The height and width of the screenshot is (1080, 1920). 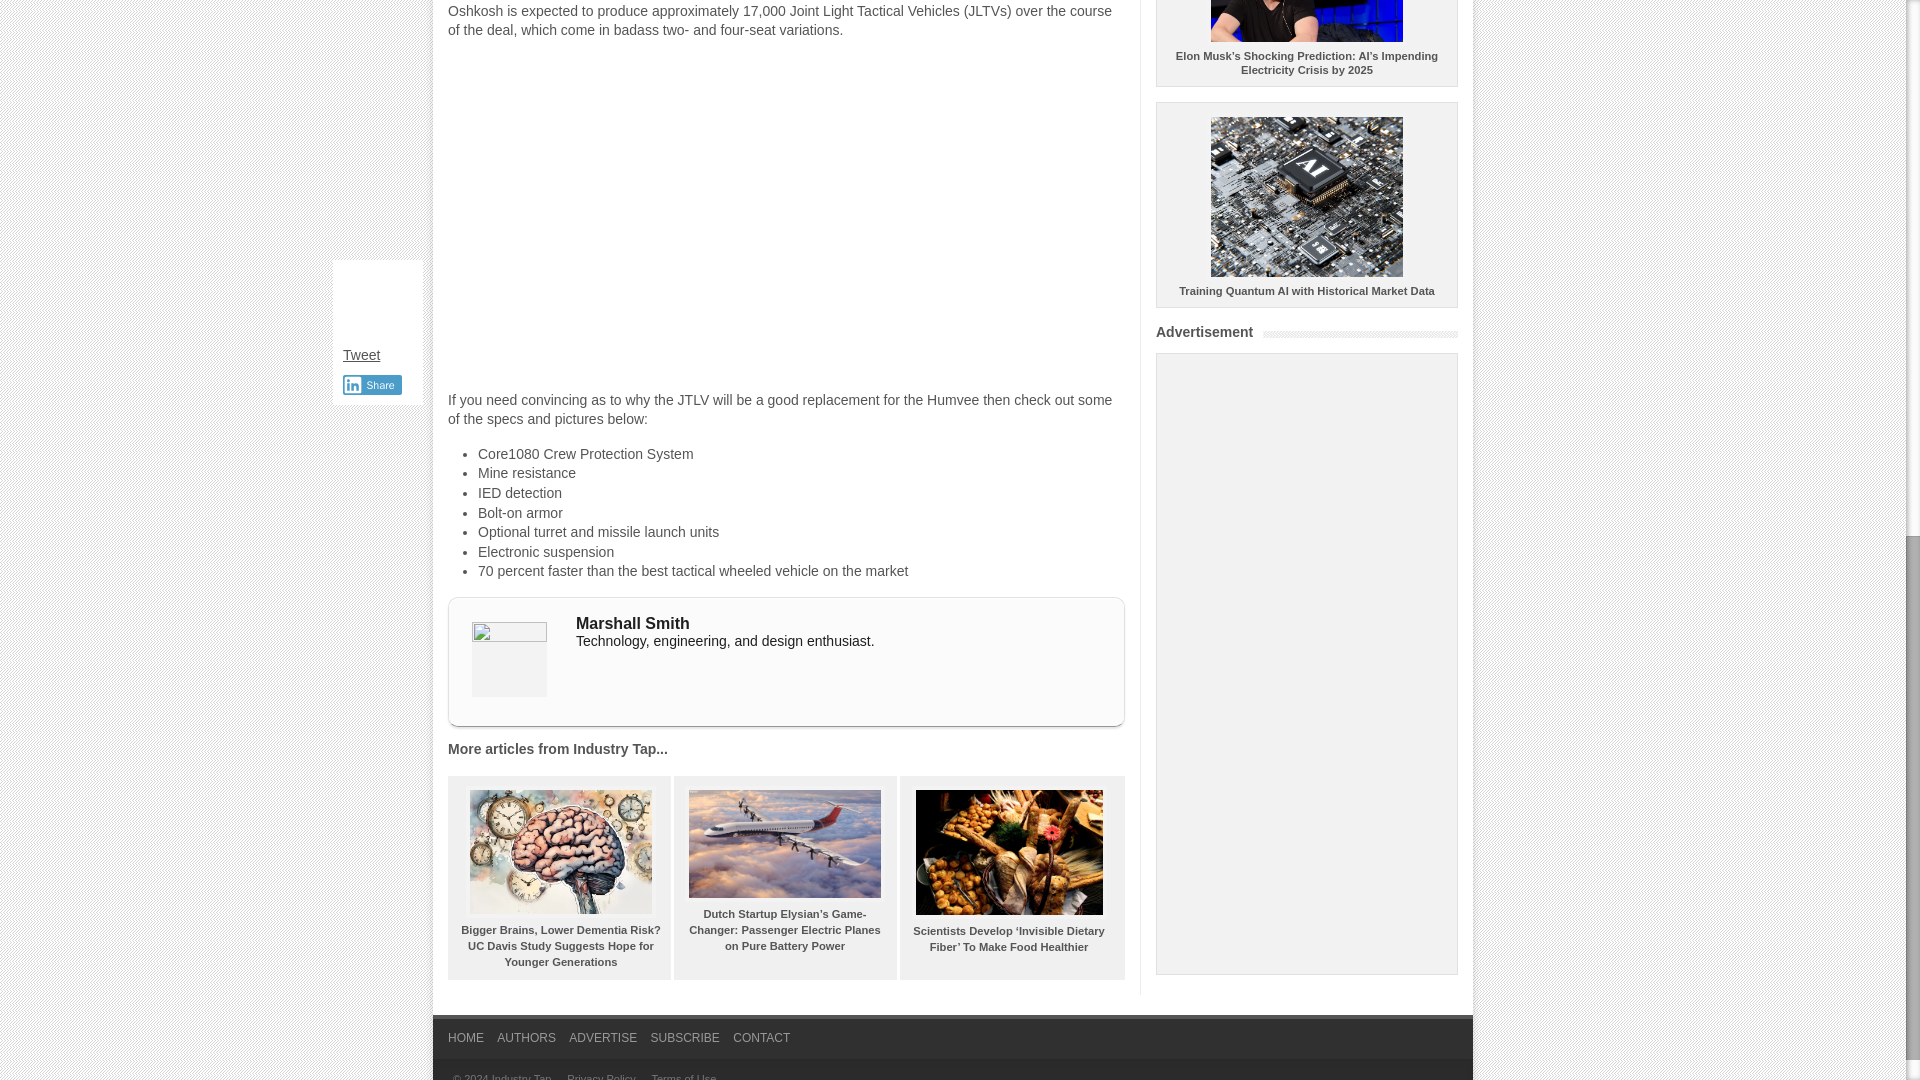 What do you see at coordinates (602, 1044) in the screenshot?
I see `ADVERTISE` at bounding box center [602, 1044].